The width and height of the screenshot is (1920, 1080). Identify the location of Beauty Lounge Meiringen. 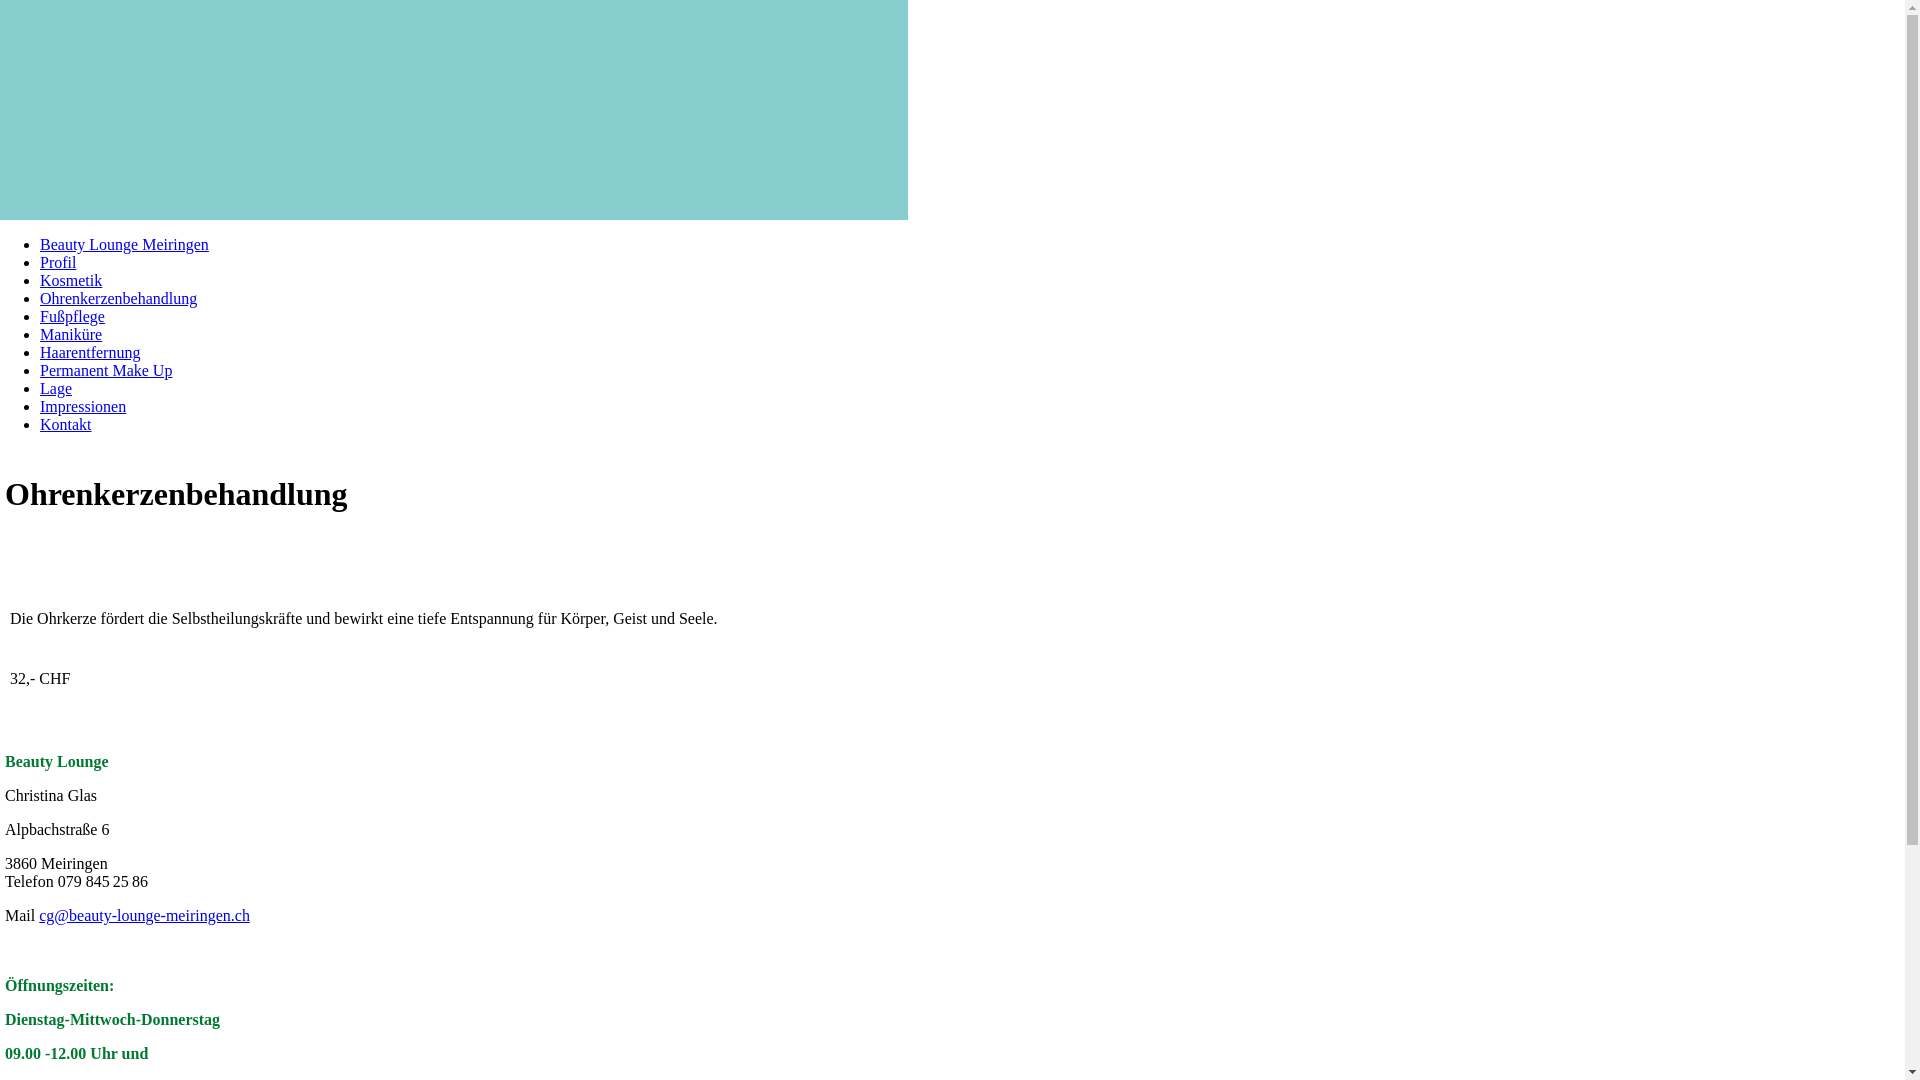
(124, 244).